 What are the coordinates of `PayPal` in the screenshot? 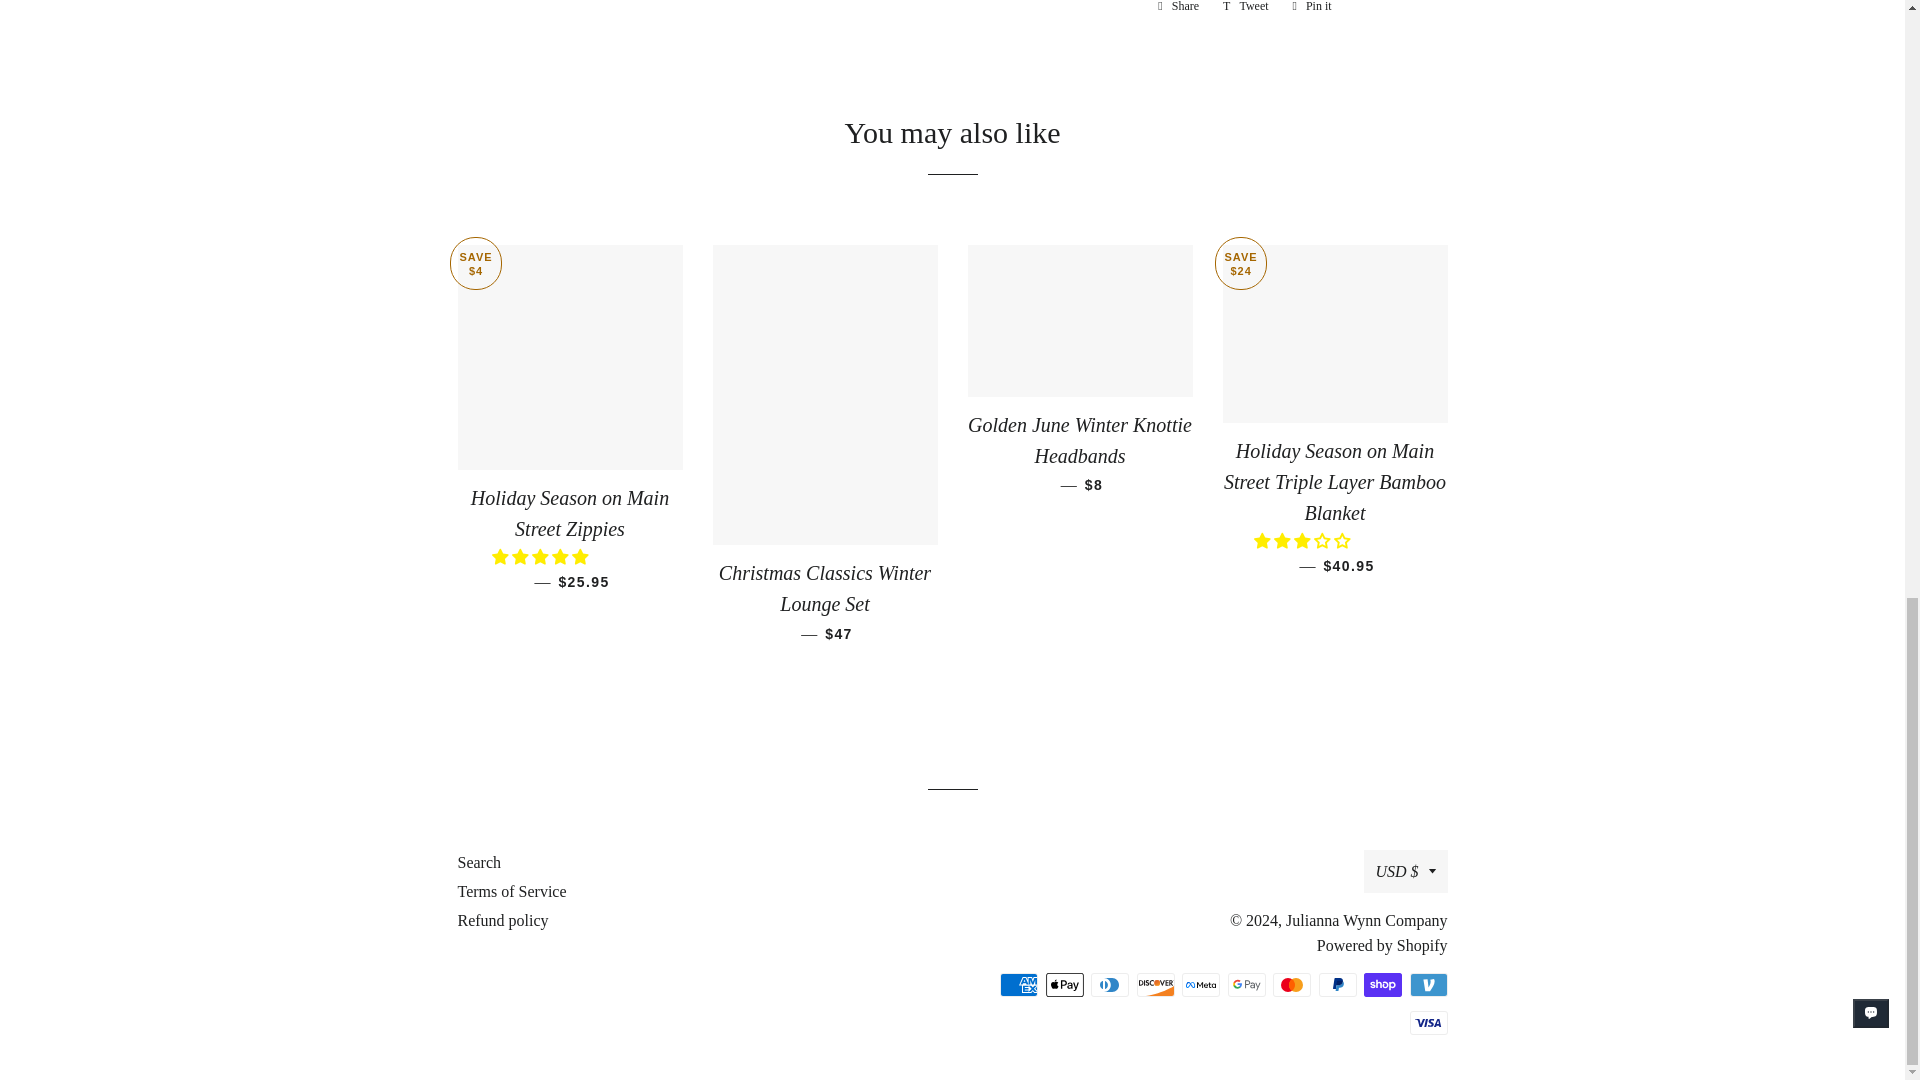 It's located at (1336, 984).